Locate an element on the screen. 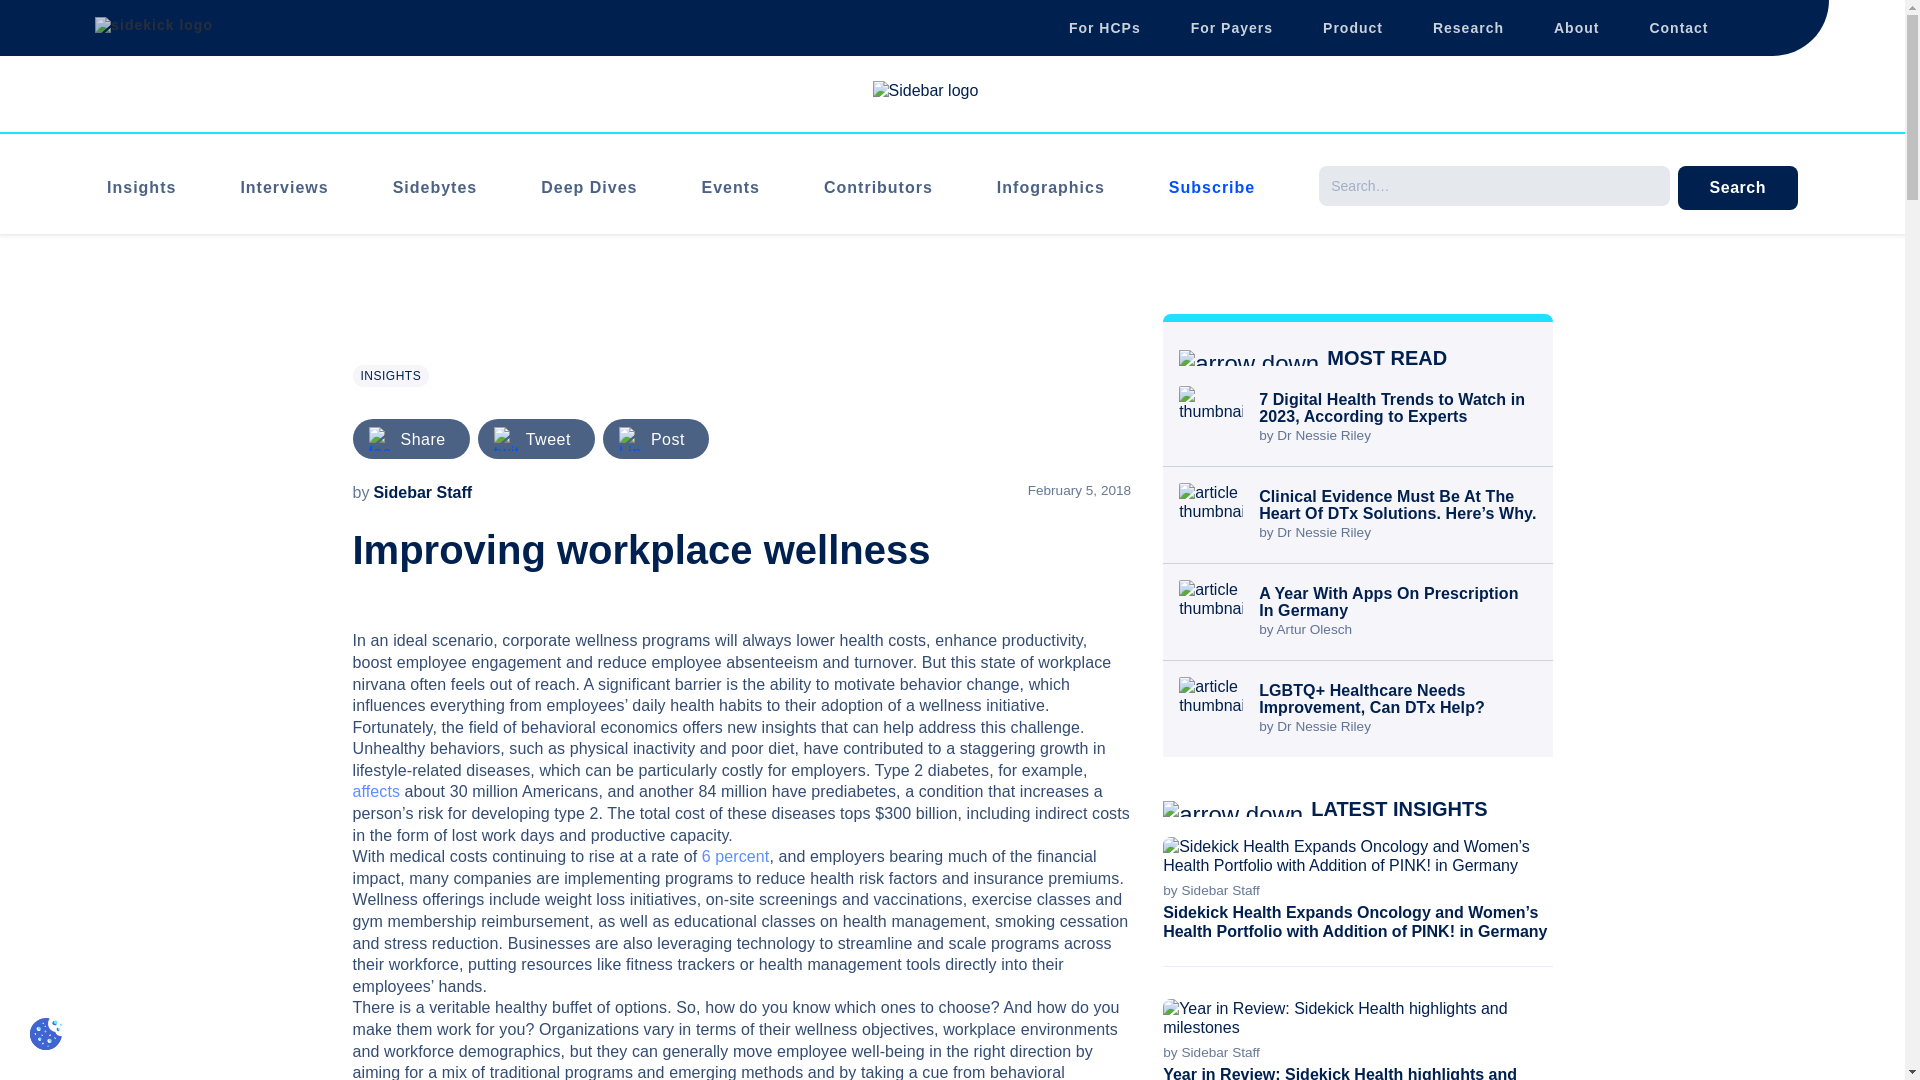 The image size is (1920, 1080). Contact is located at coordinates (1678, 27).